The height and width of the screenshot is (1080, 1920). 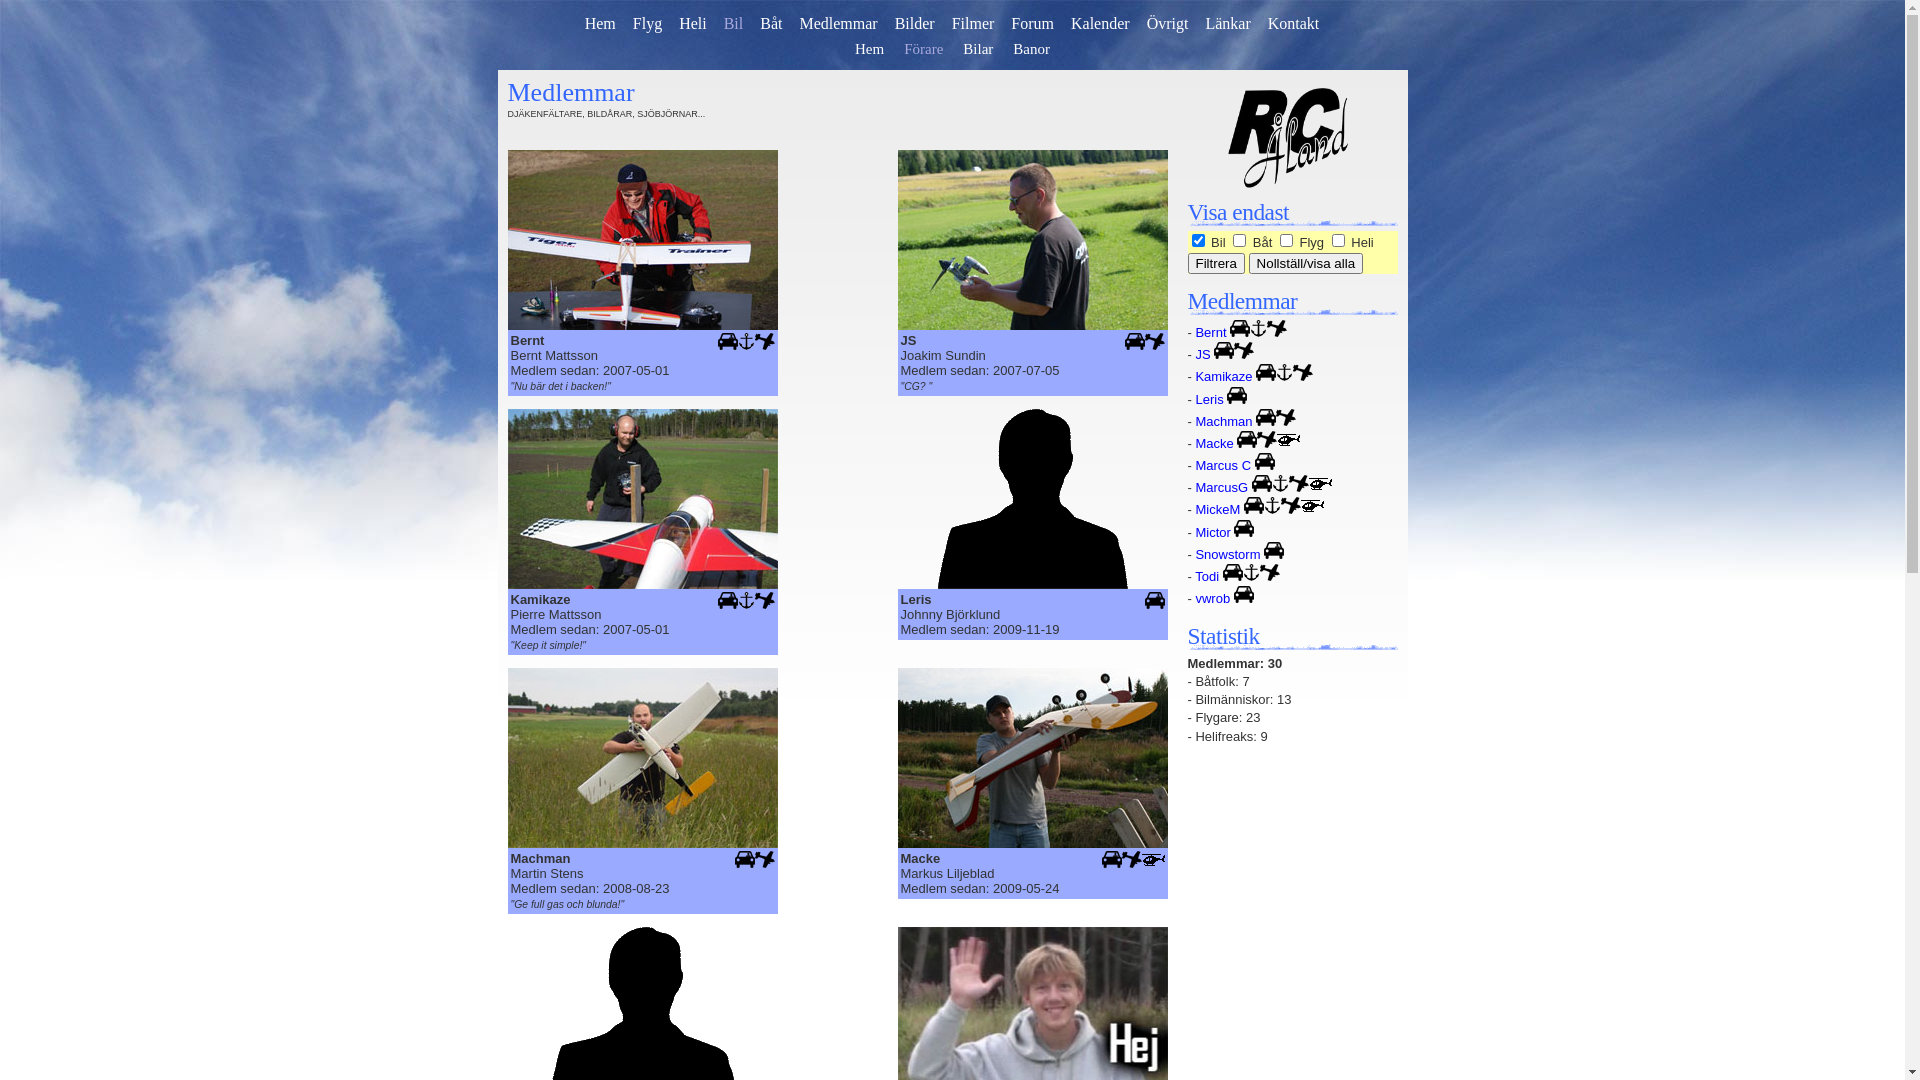 What do you see at coordinates (1100, 24) in the screenshot?
I see `Kalender` at bounding box center [1100, 24].